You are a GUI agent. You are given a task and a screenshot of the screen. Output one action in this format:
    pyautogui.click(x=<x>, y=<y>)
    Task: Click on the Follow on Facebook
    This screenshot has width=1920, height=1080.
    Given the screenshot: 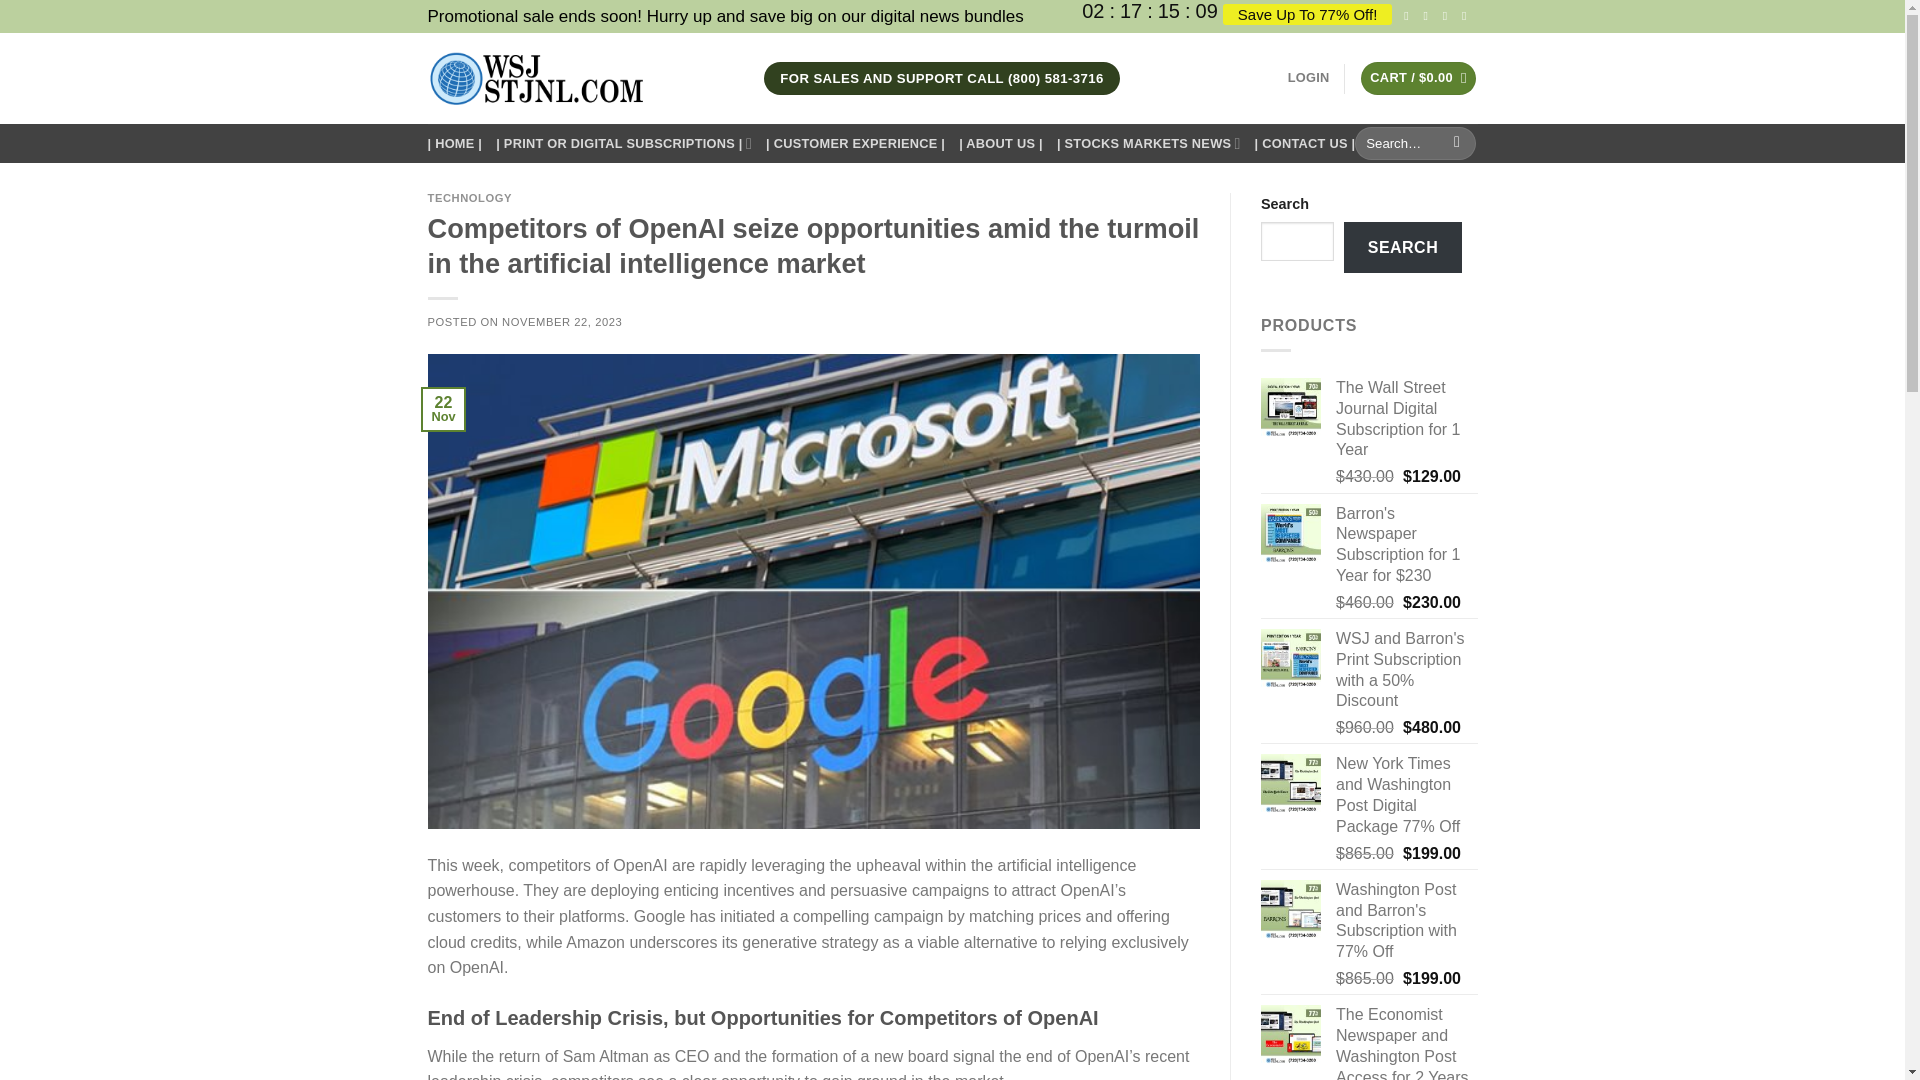 What is the action you would take?
    pyautogui.click(x=1410, y=15)
    